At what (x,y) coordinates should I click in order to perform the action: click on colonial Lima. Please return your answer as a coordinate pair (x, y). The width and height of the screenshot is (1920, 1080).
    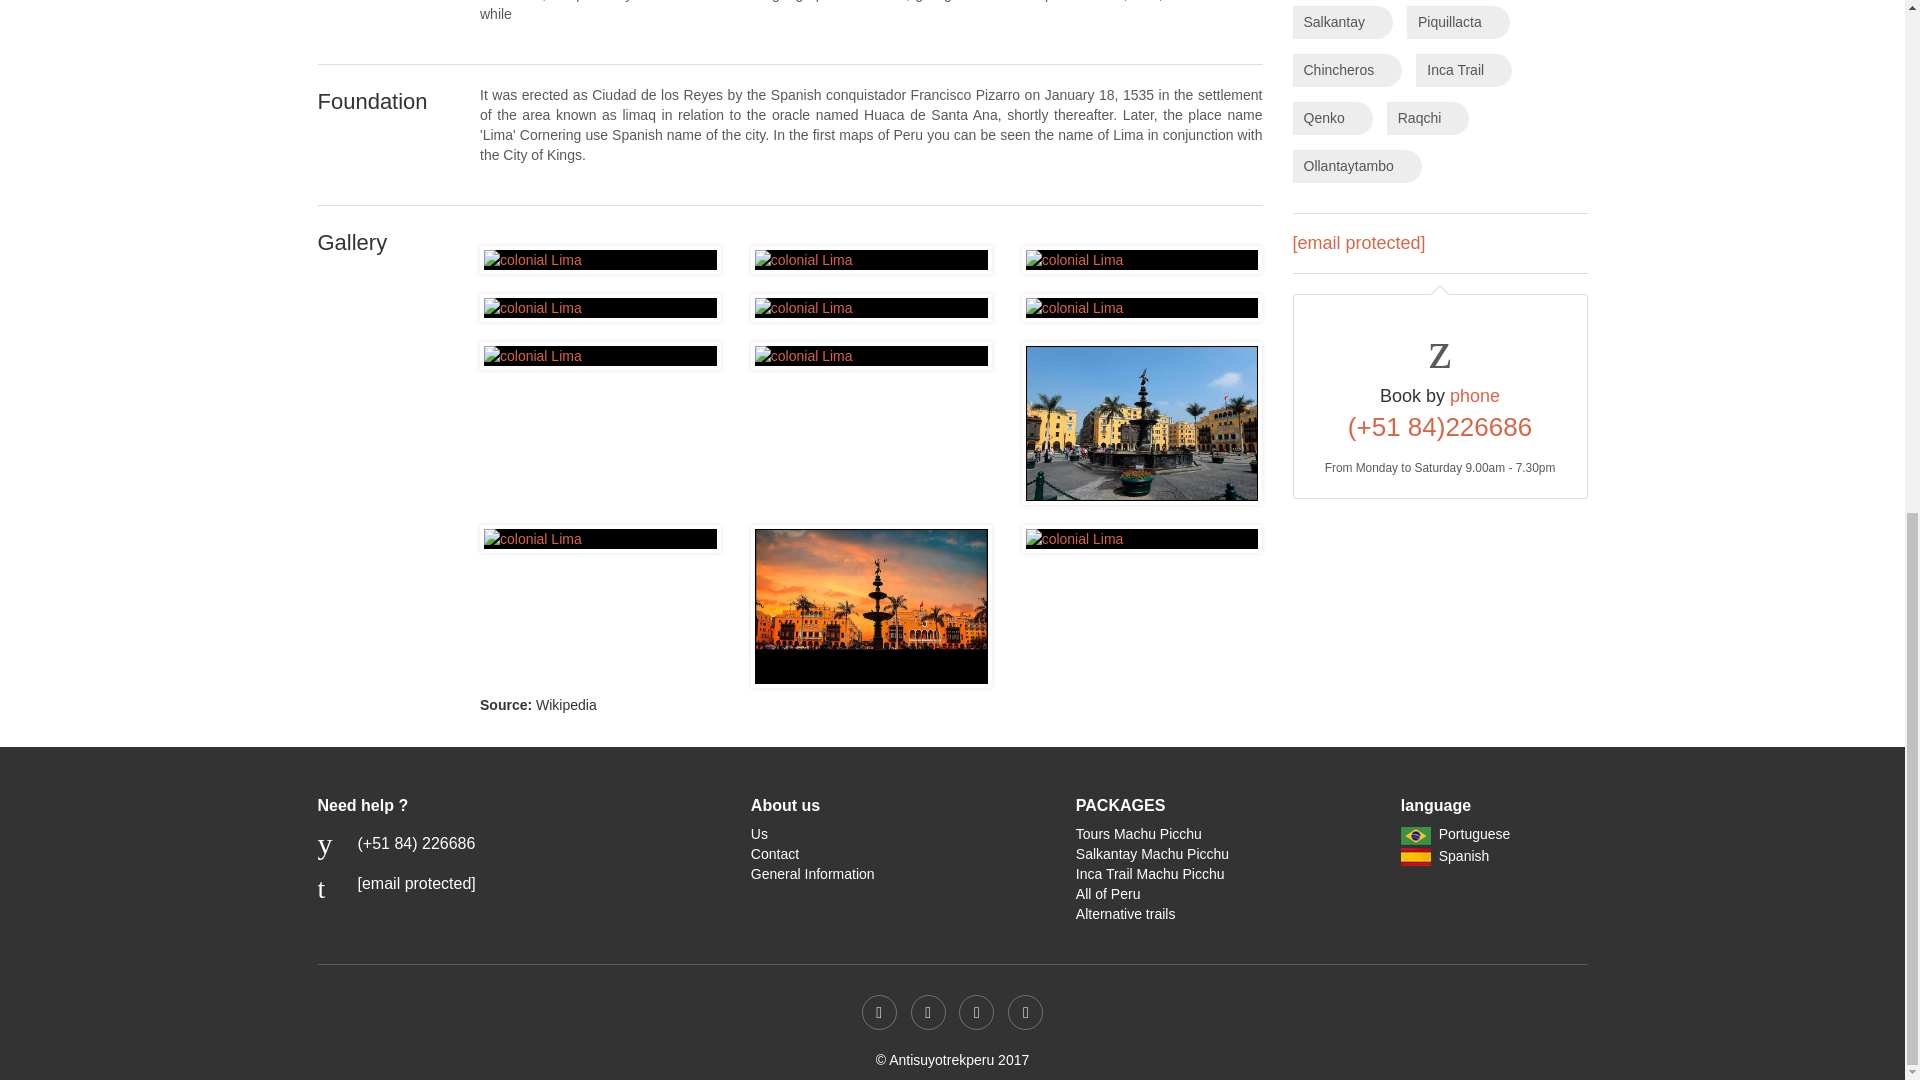
    Looking at the image, I should click on (600, 308).